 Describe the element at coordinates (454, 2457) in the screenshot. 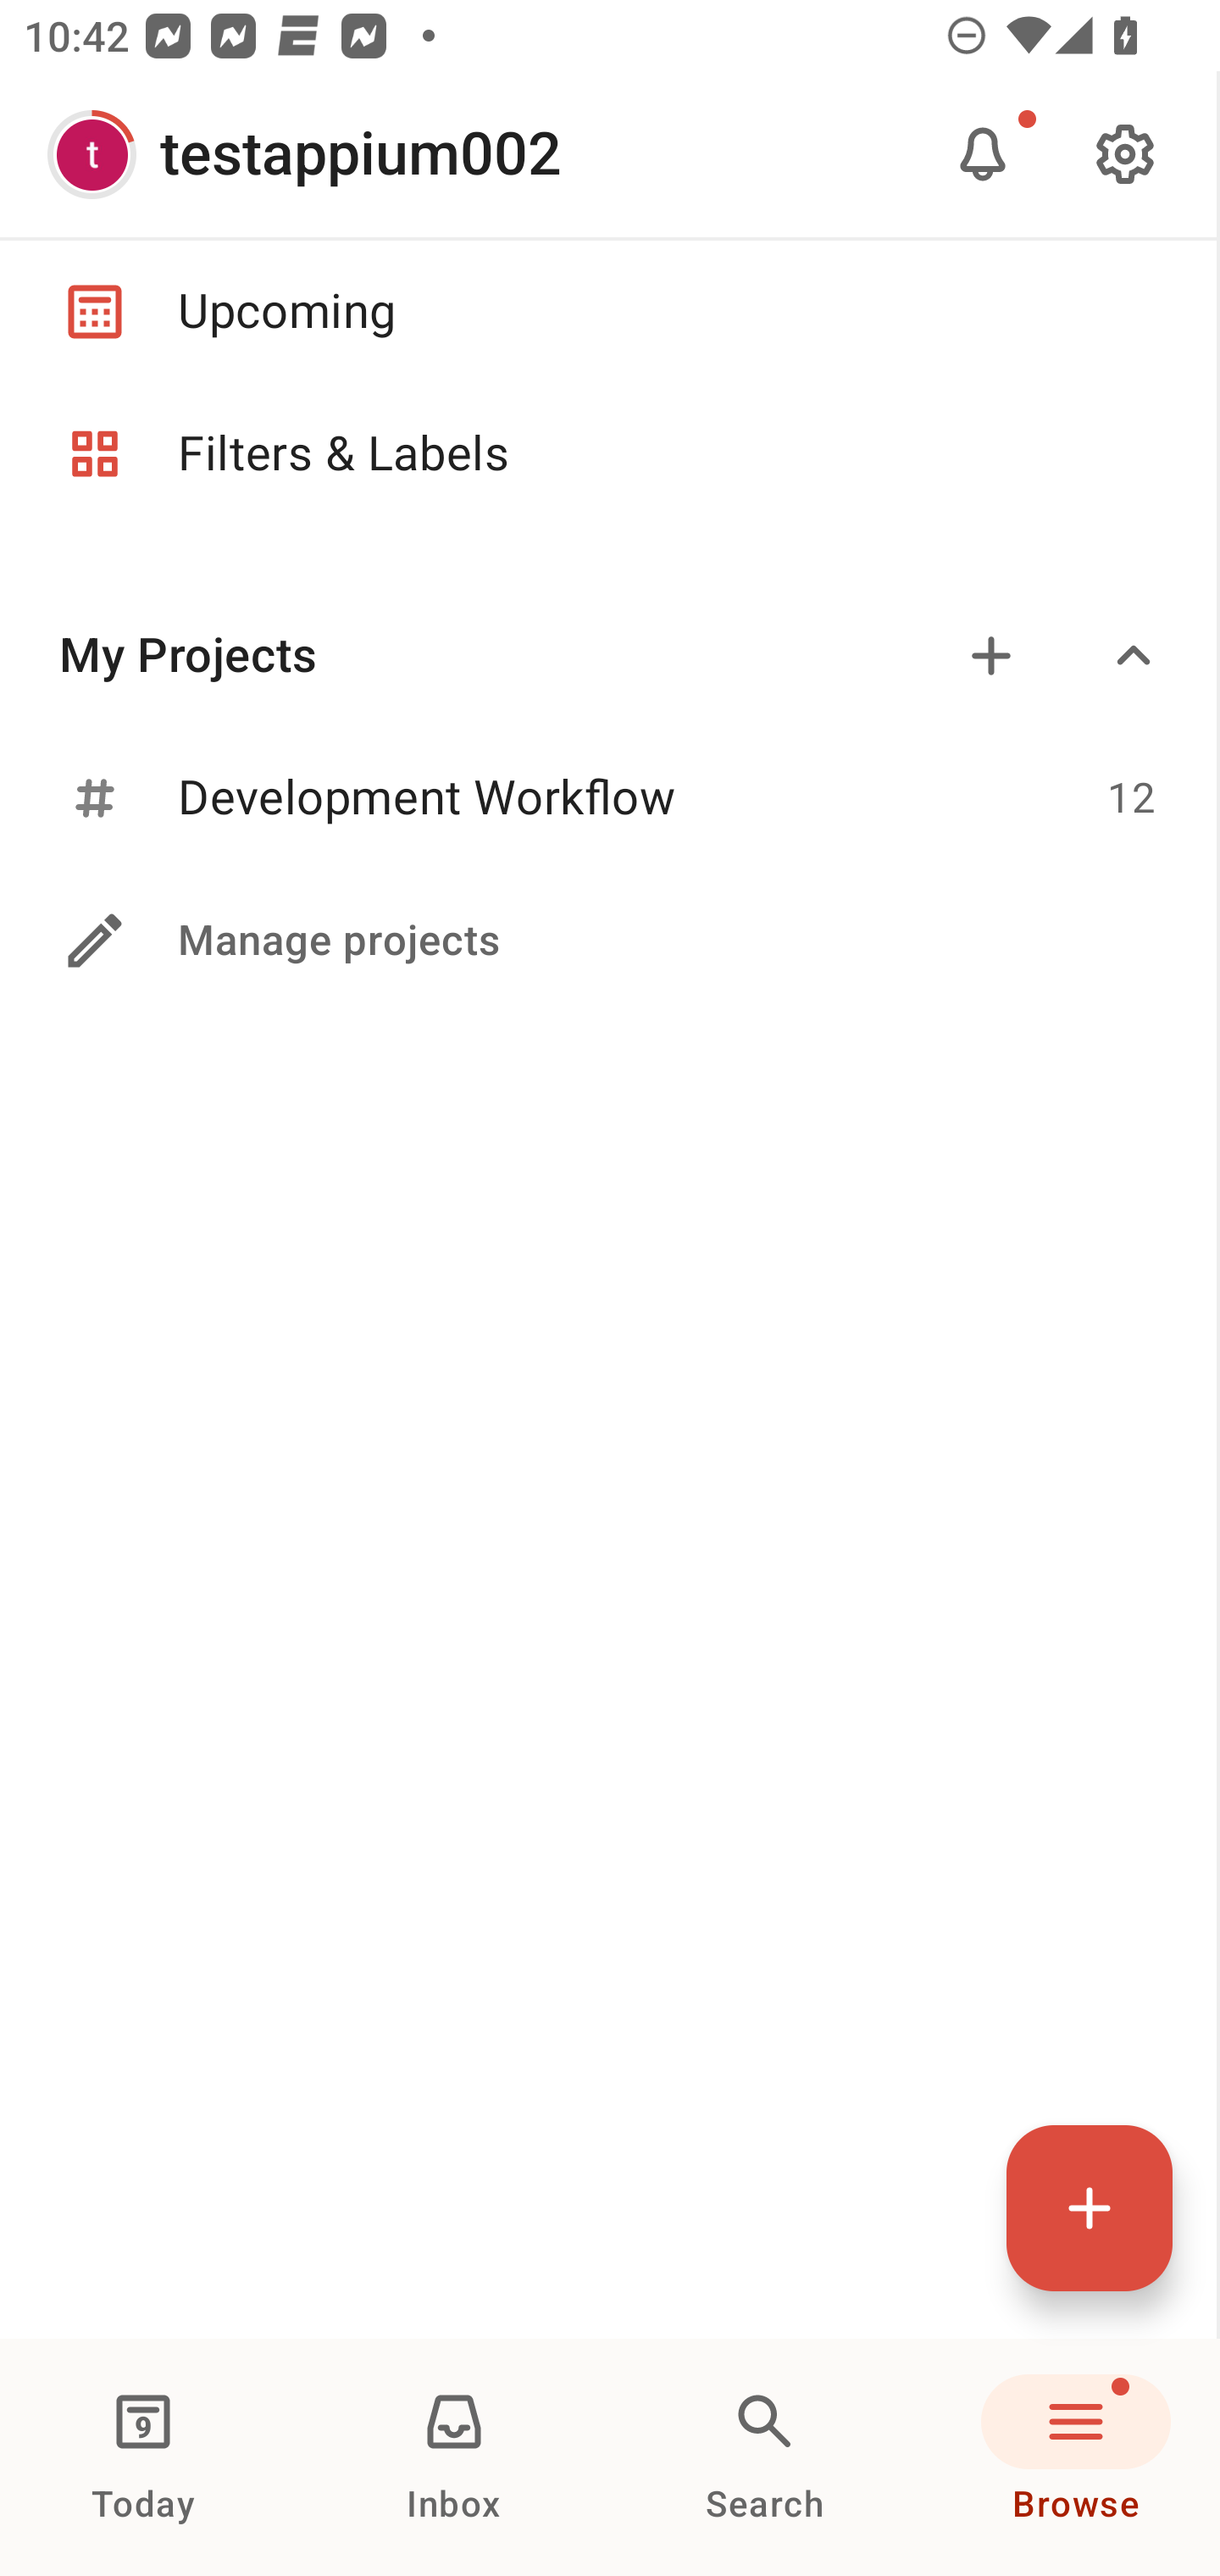

I see `Inbox` at that location.